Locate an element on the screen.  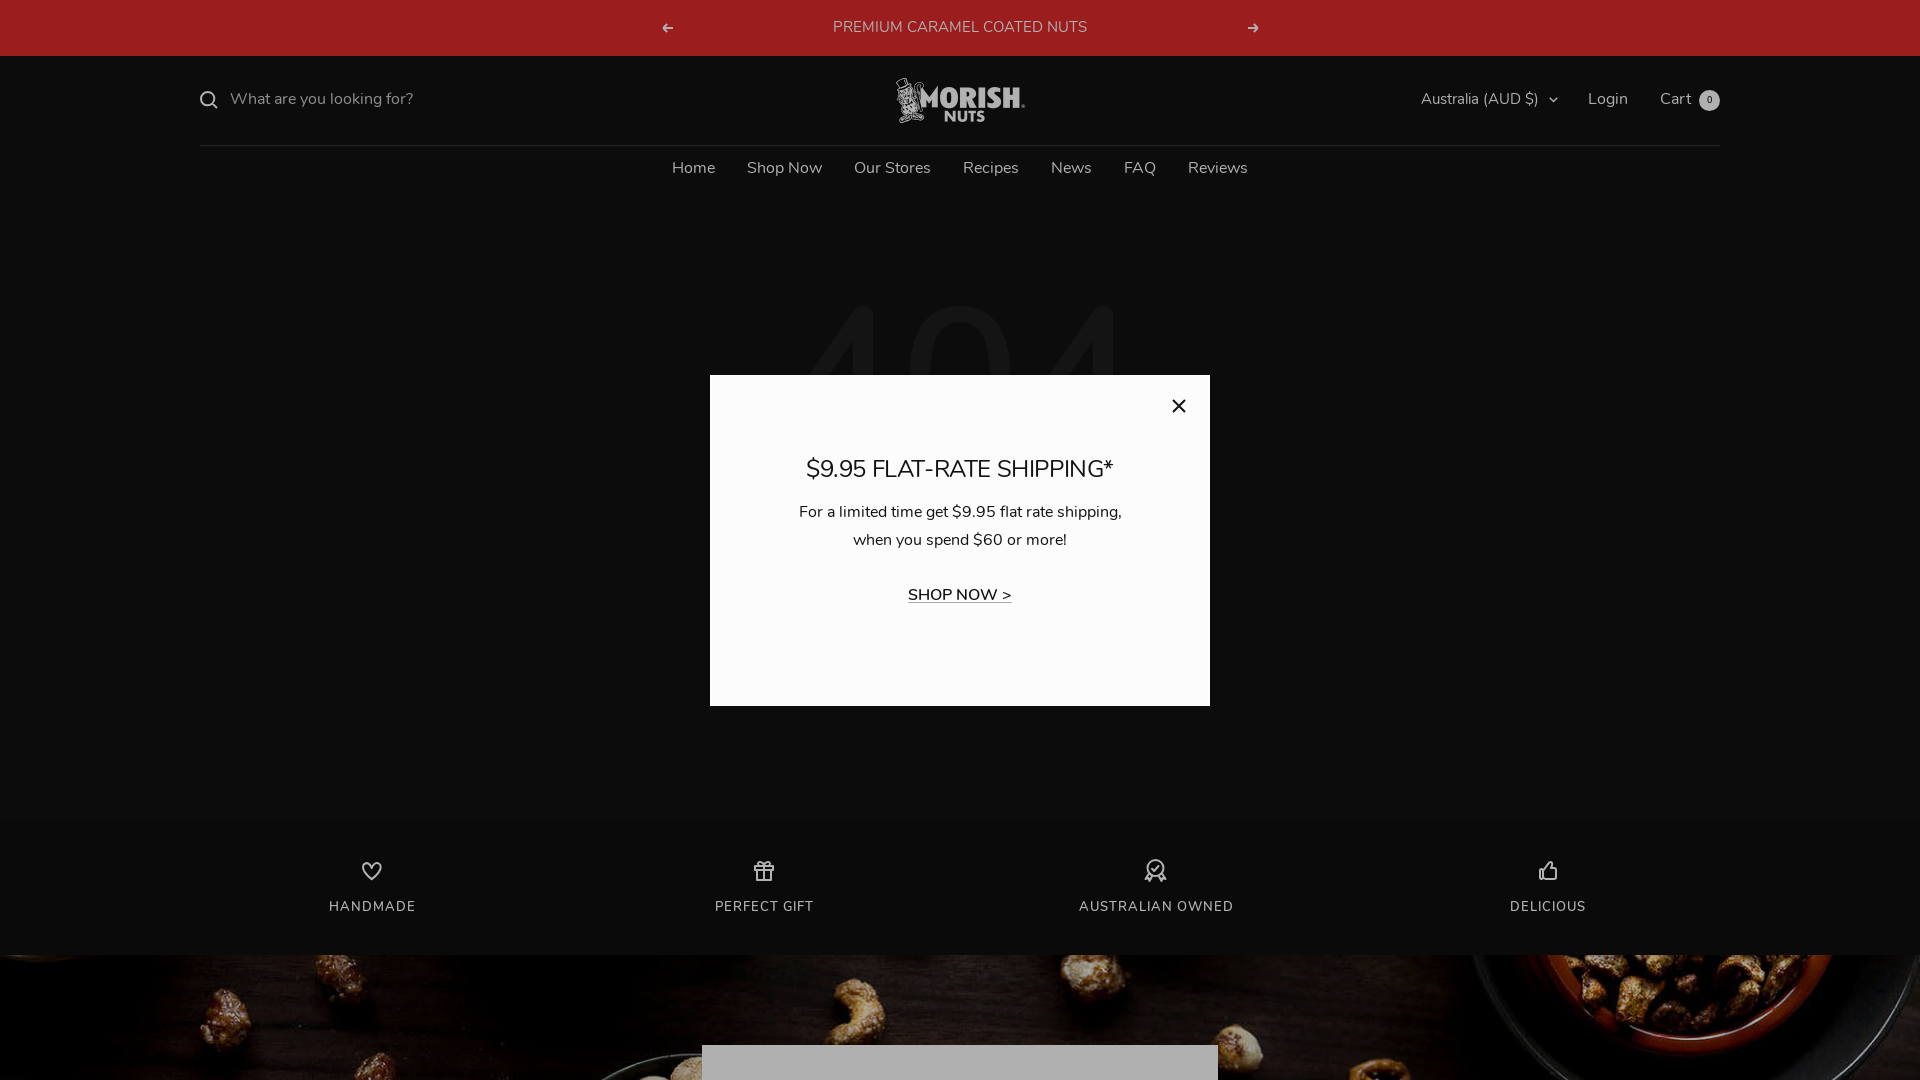
IE is located at coordinates (1452, 275).